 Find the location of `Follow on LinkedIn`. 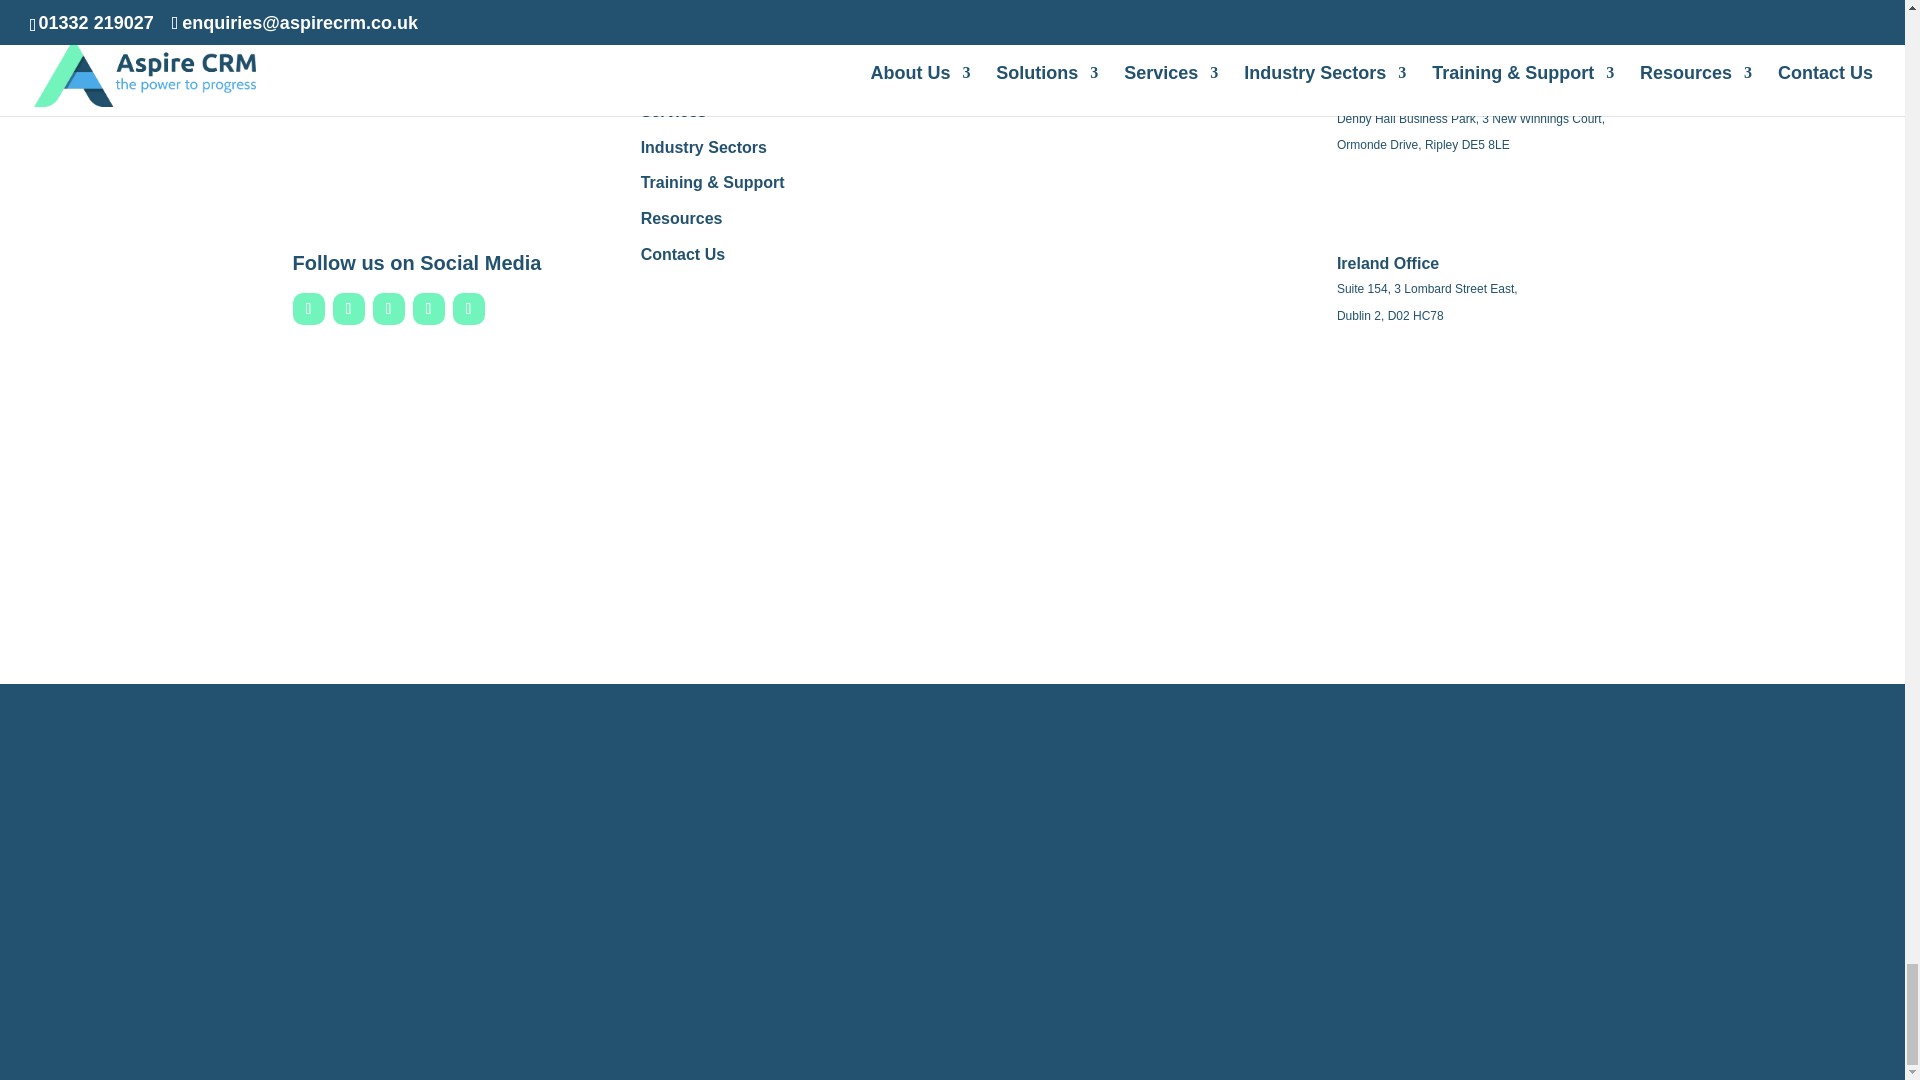

Follow on LinkedIn is located at coordinates (348, 308).